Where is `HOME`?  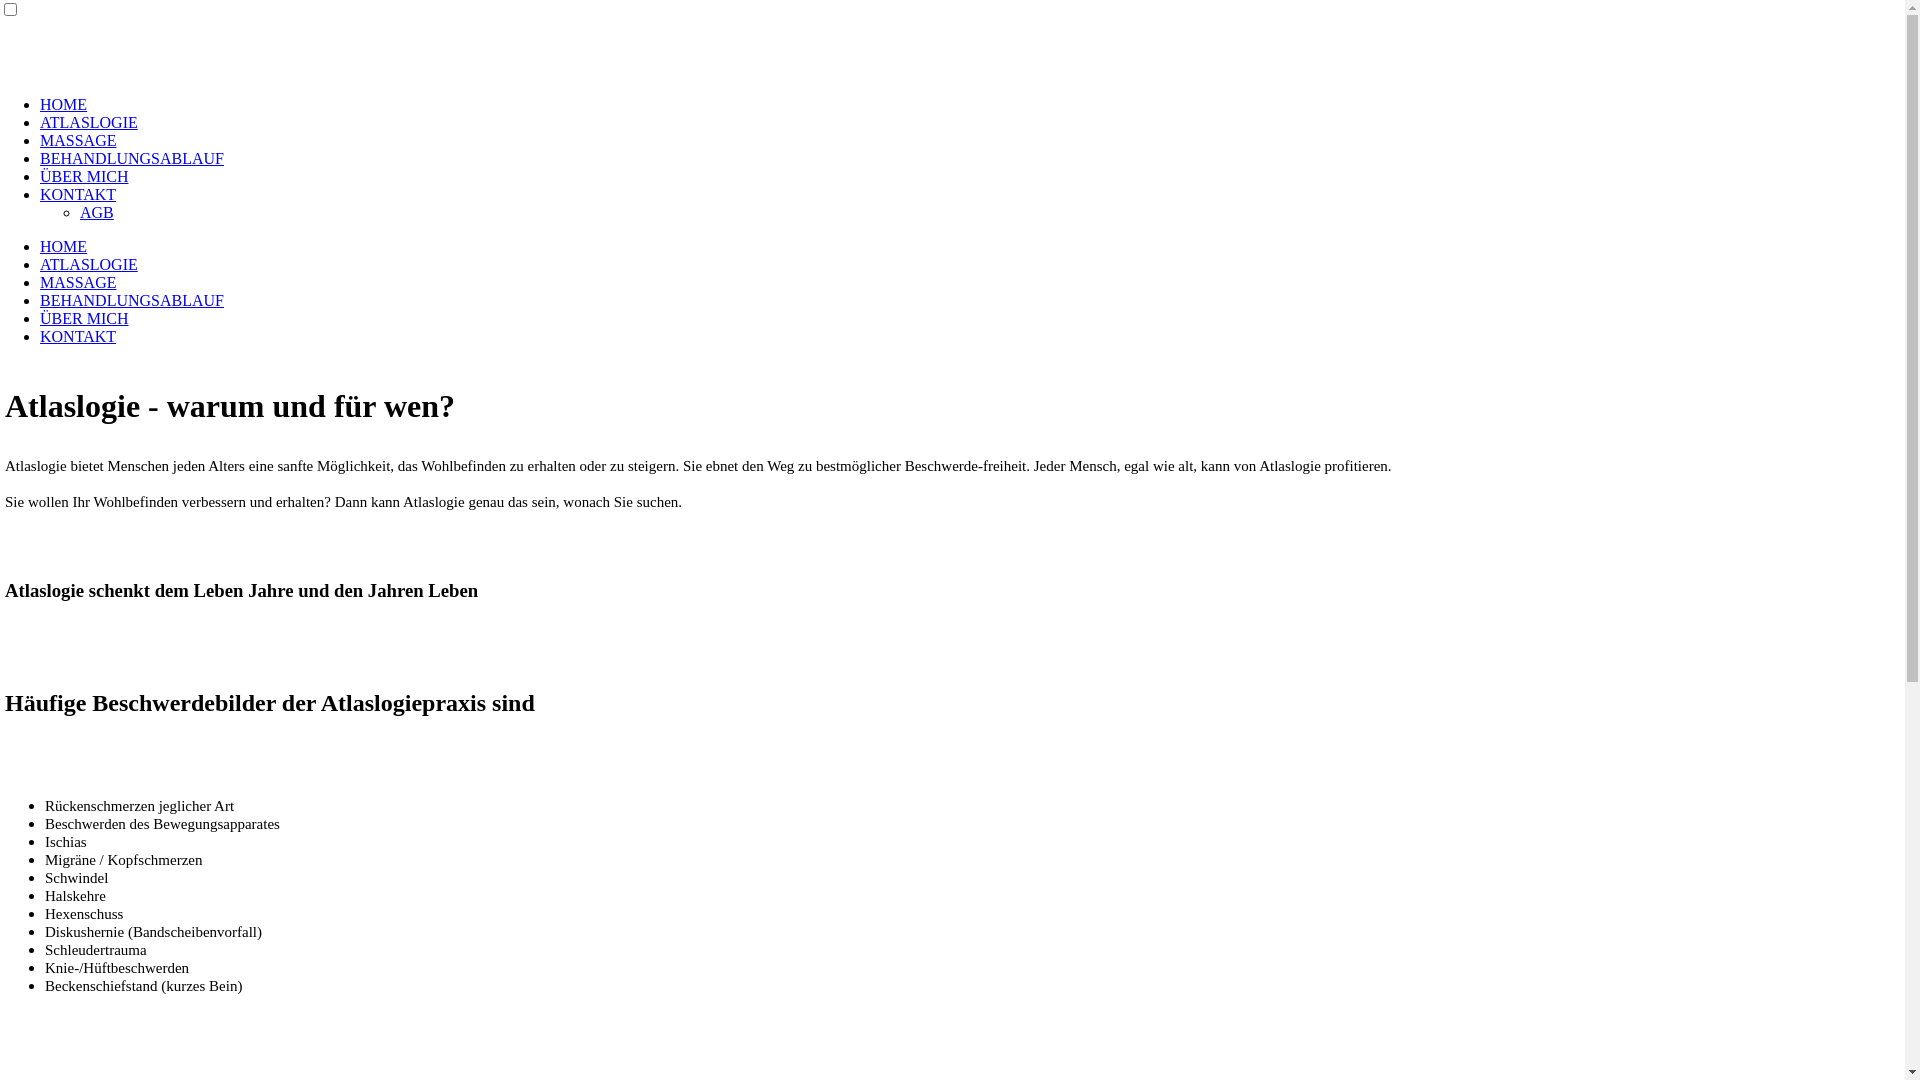 HOME is located at coordinates (64, 104).